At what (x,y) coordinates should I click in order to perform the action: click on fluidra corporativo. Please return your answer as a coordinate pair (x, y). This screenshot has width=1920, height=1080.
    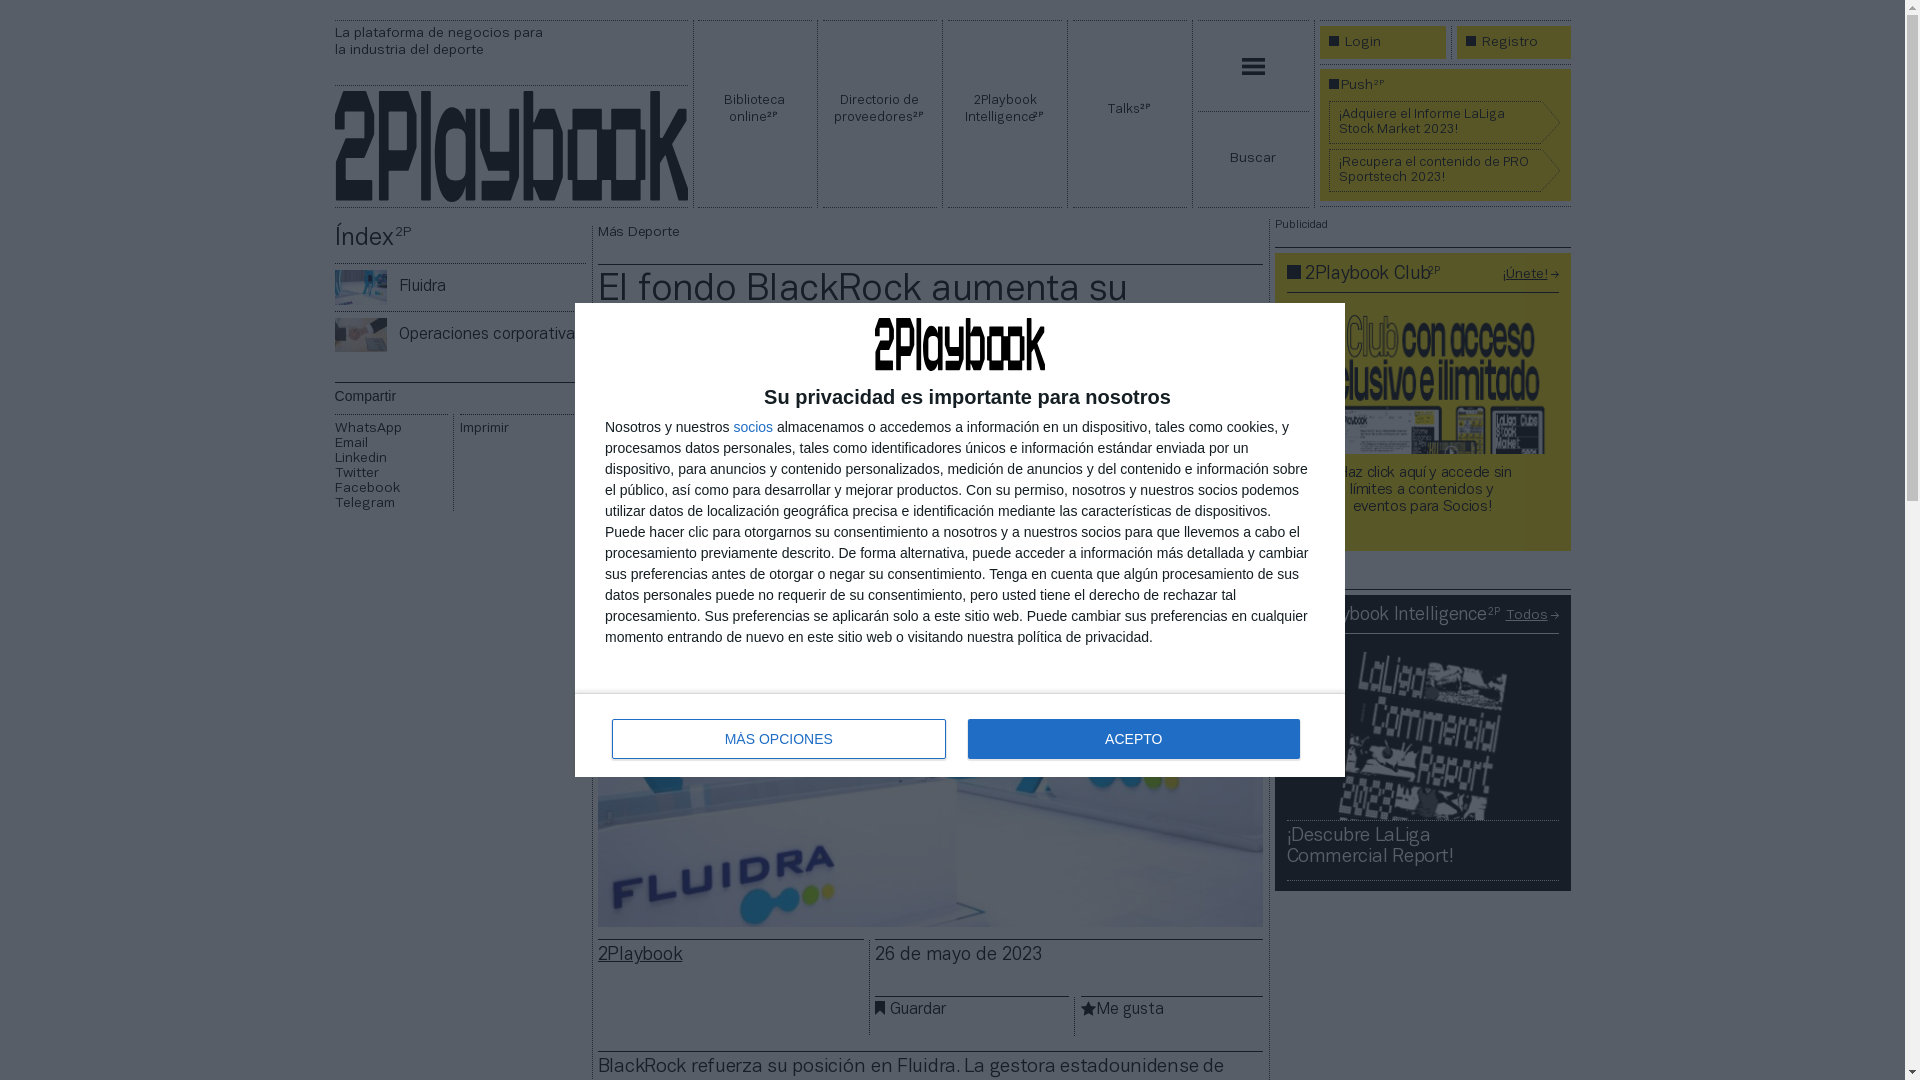
    Looking at the image, I should click on (361, 290).